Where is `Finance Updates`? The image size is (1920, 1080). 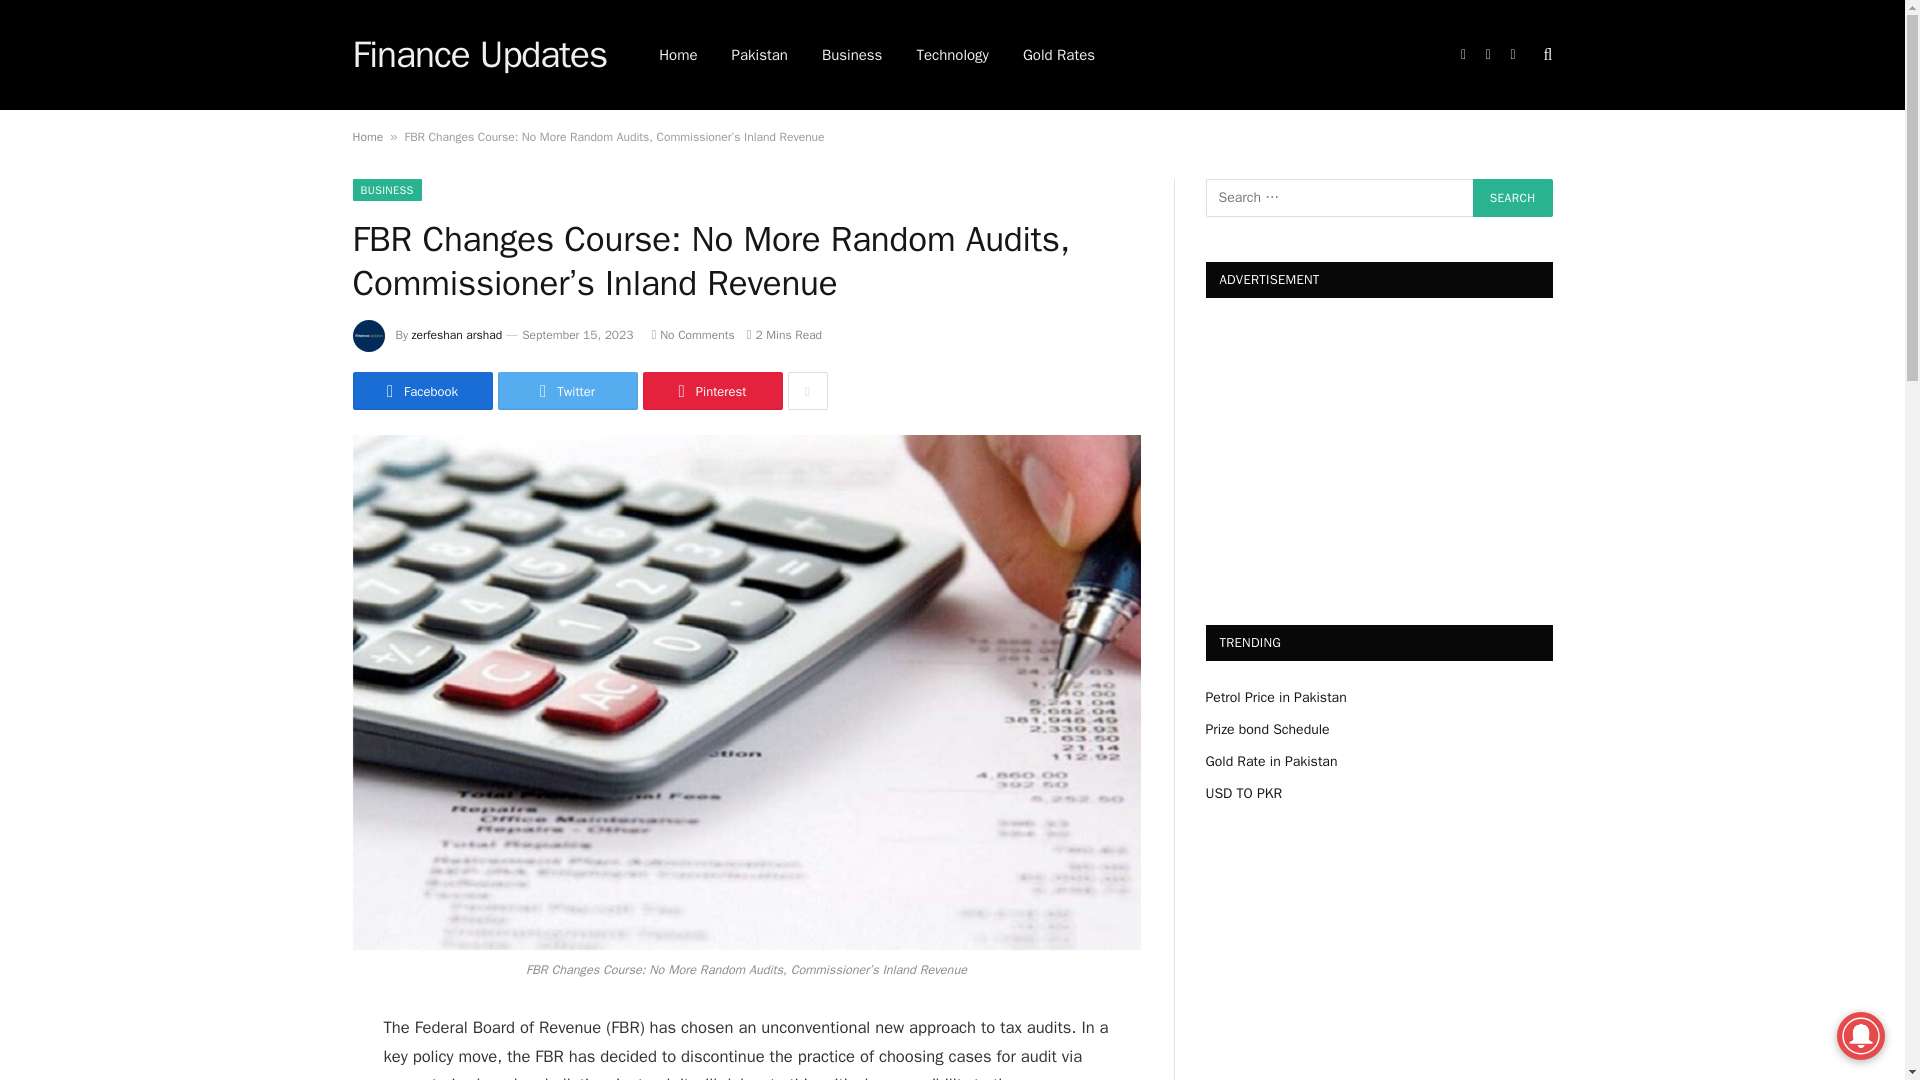
Finance Updates is located at coordinates (478, 55).